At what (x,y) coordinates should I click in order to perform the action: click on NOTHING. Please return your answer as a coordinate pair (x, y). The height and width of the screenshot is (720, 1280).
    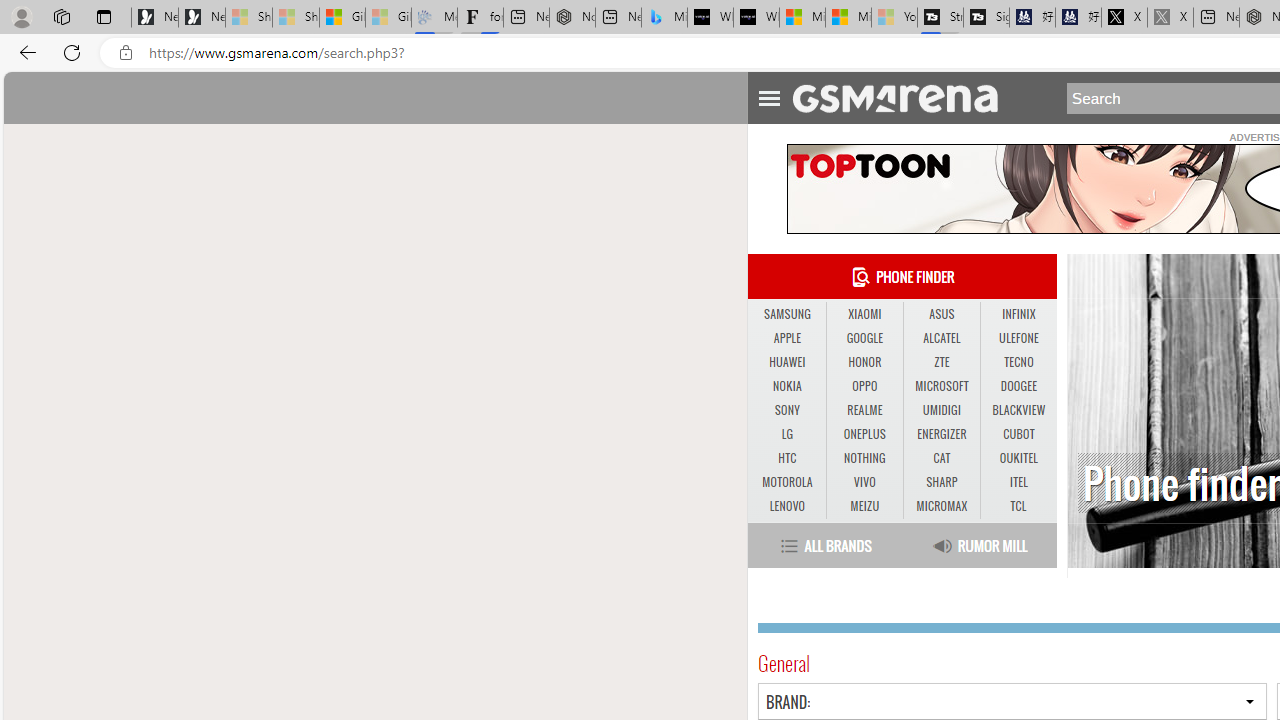
    Looking at the image, I should click on (864, 458).